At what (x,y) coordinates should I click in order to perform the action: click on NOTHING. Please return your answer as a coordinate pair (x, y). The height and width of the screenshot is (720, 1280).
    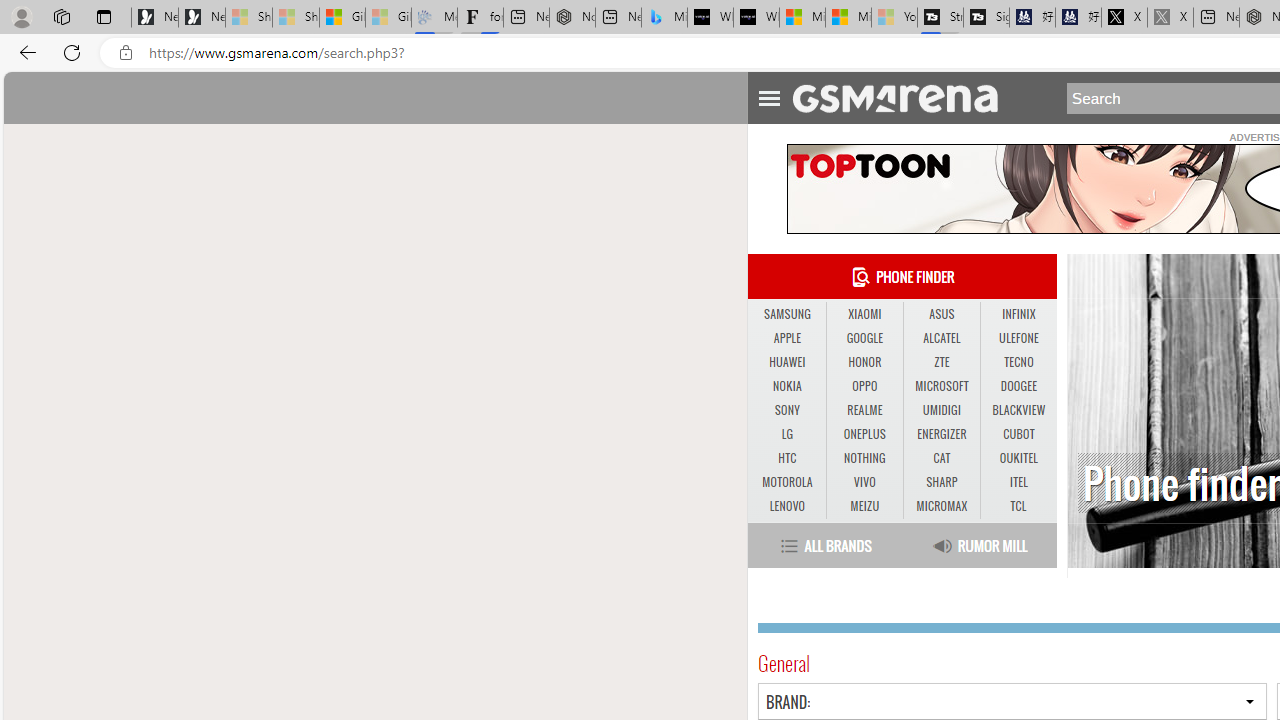
    Looking at the image, I should click on (864, 458).